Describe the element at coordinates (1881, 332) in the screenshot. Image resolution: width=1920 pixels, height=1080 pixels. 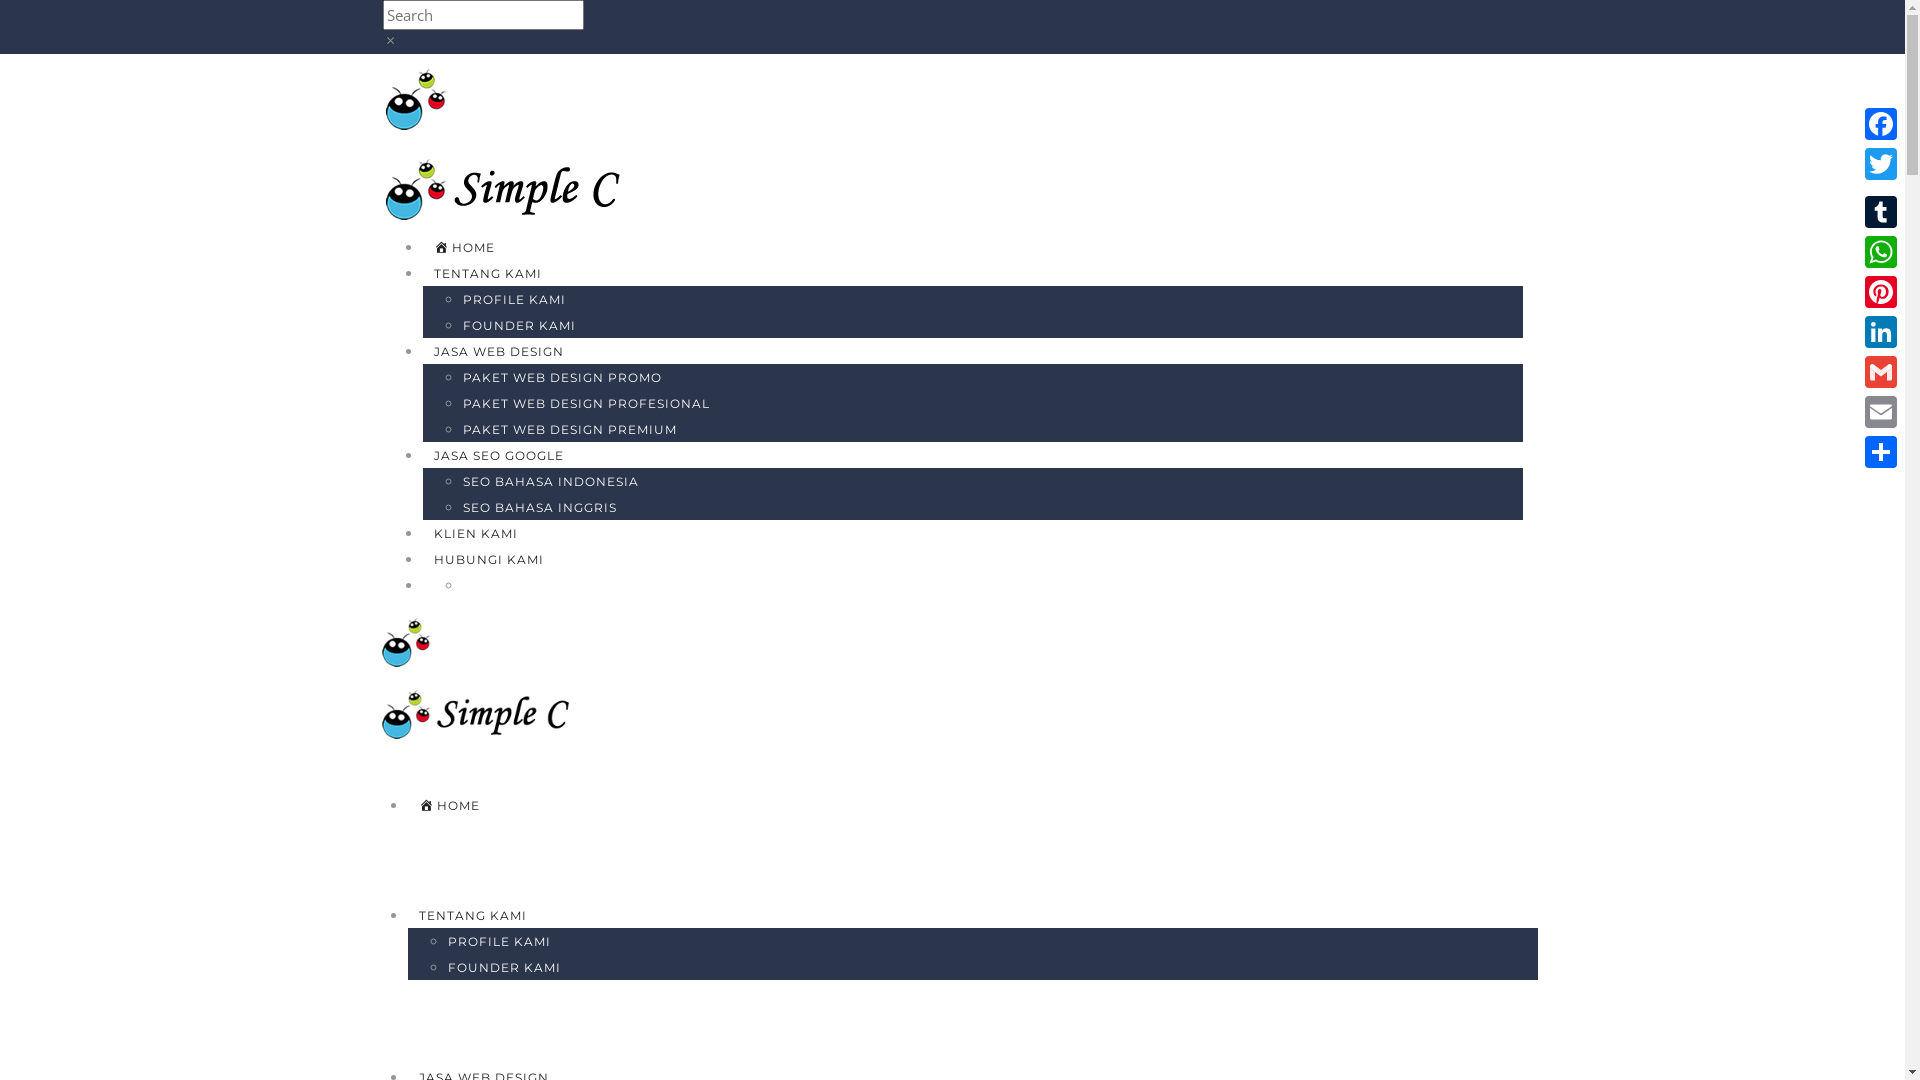
I see `LinkedIn` at that location.